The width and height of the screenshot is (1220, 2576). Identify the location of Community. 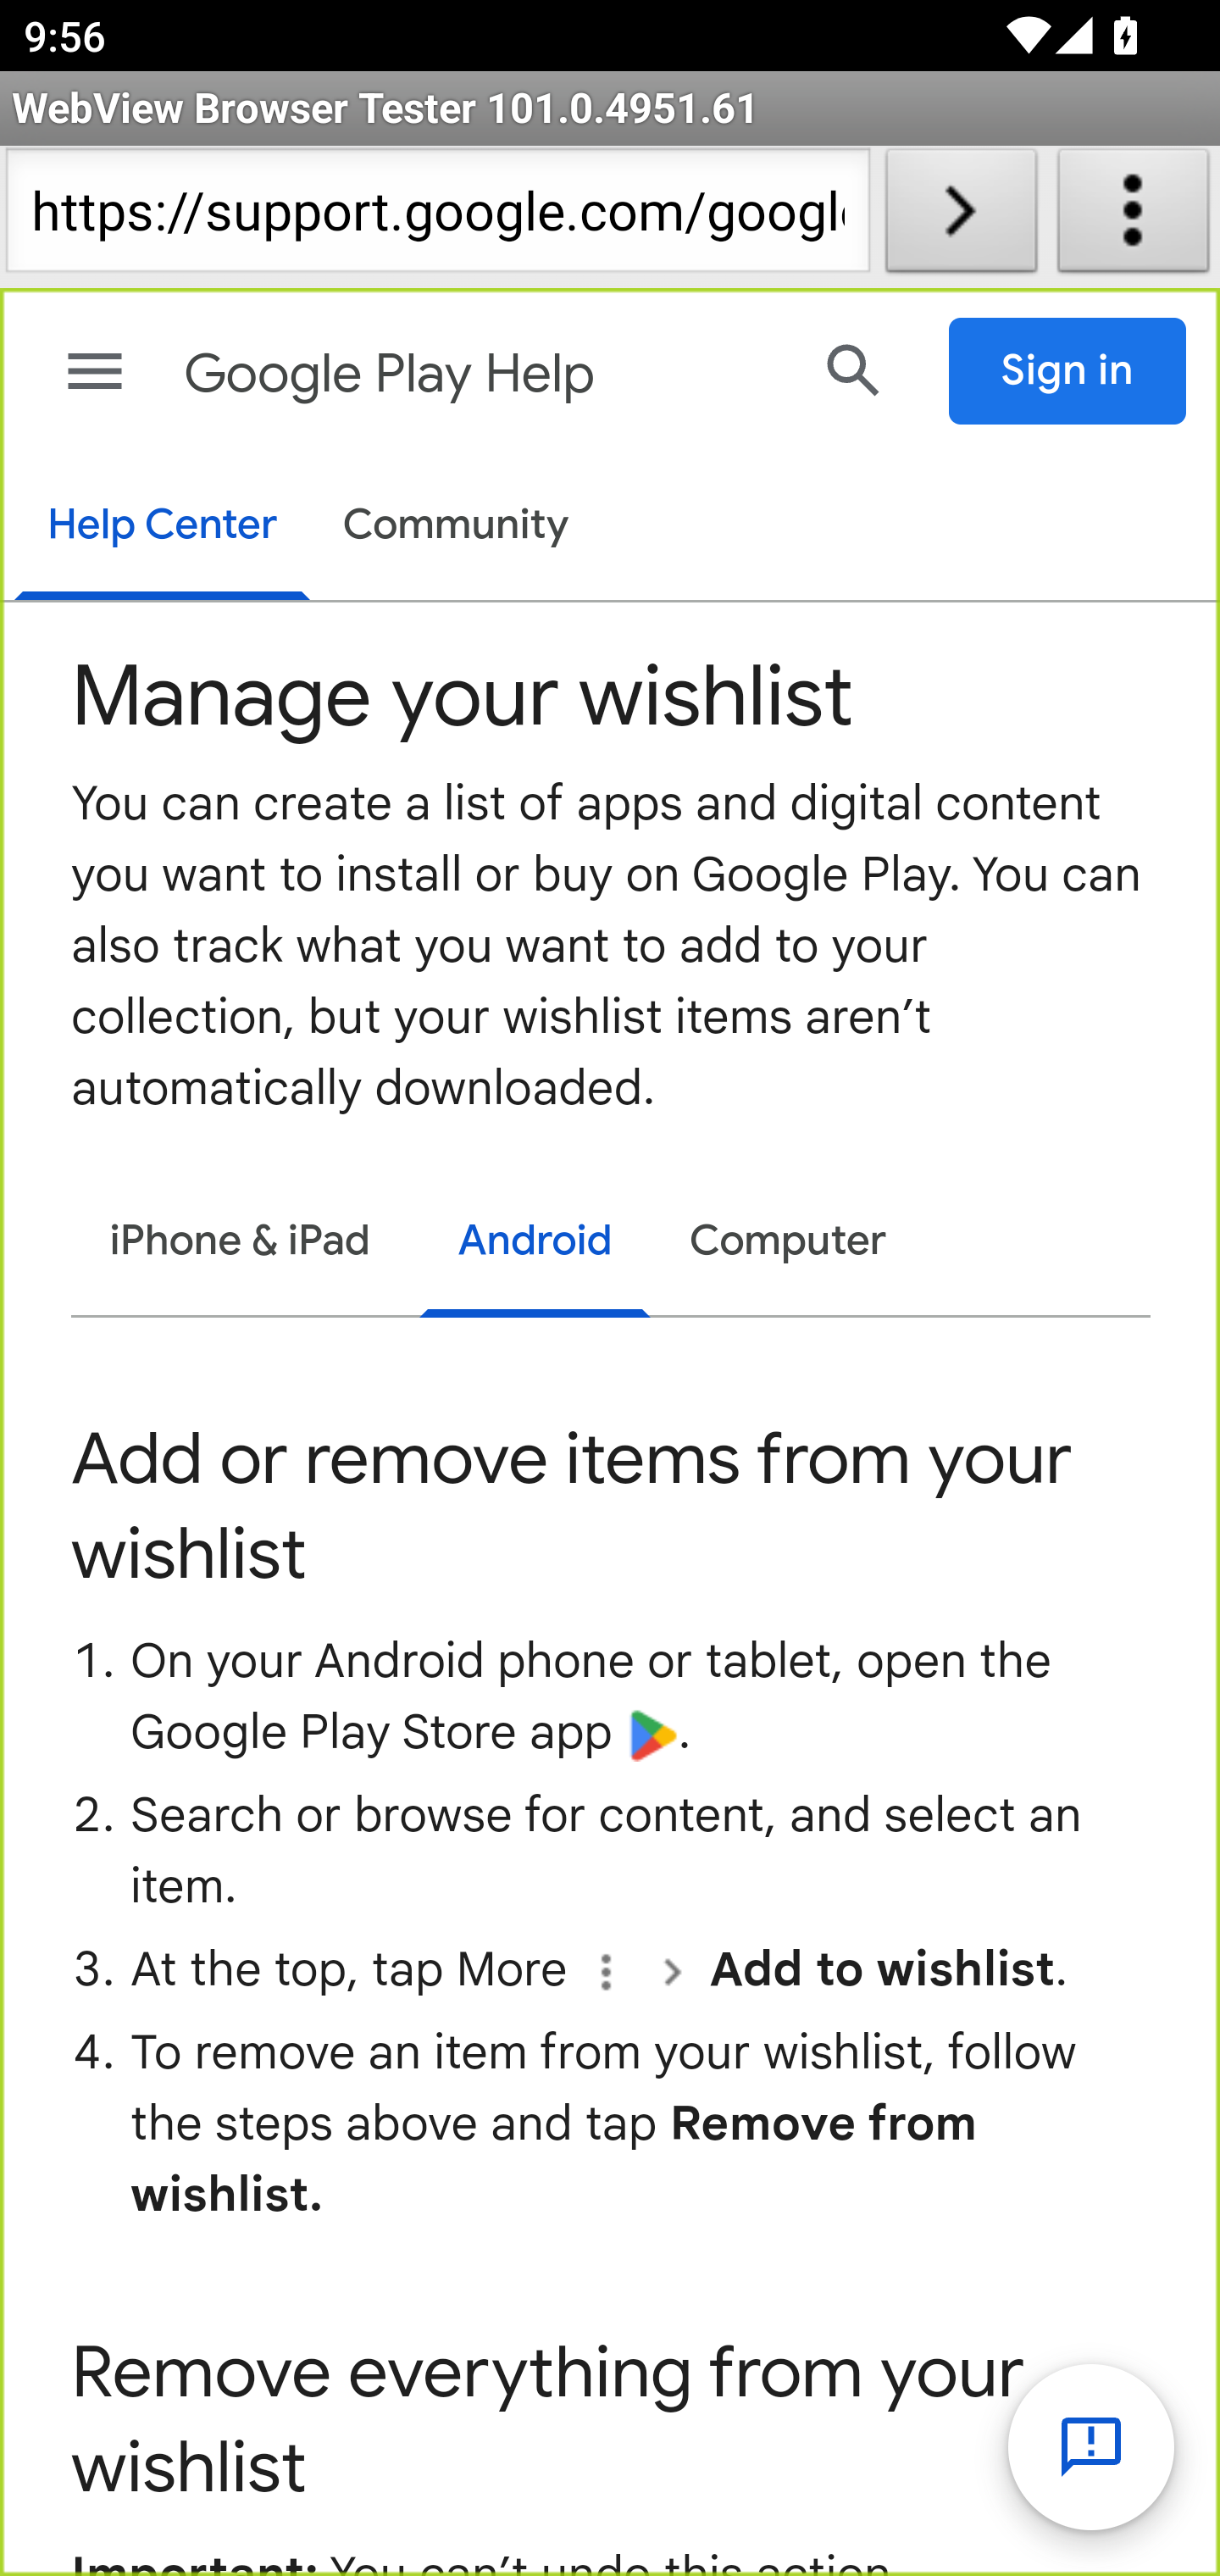
(457, 527).